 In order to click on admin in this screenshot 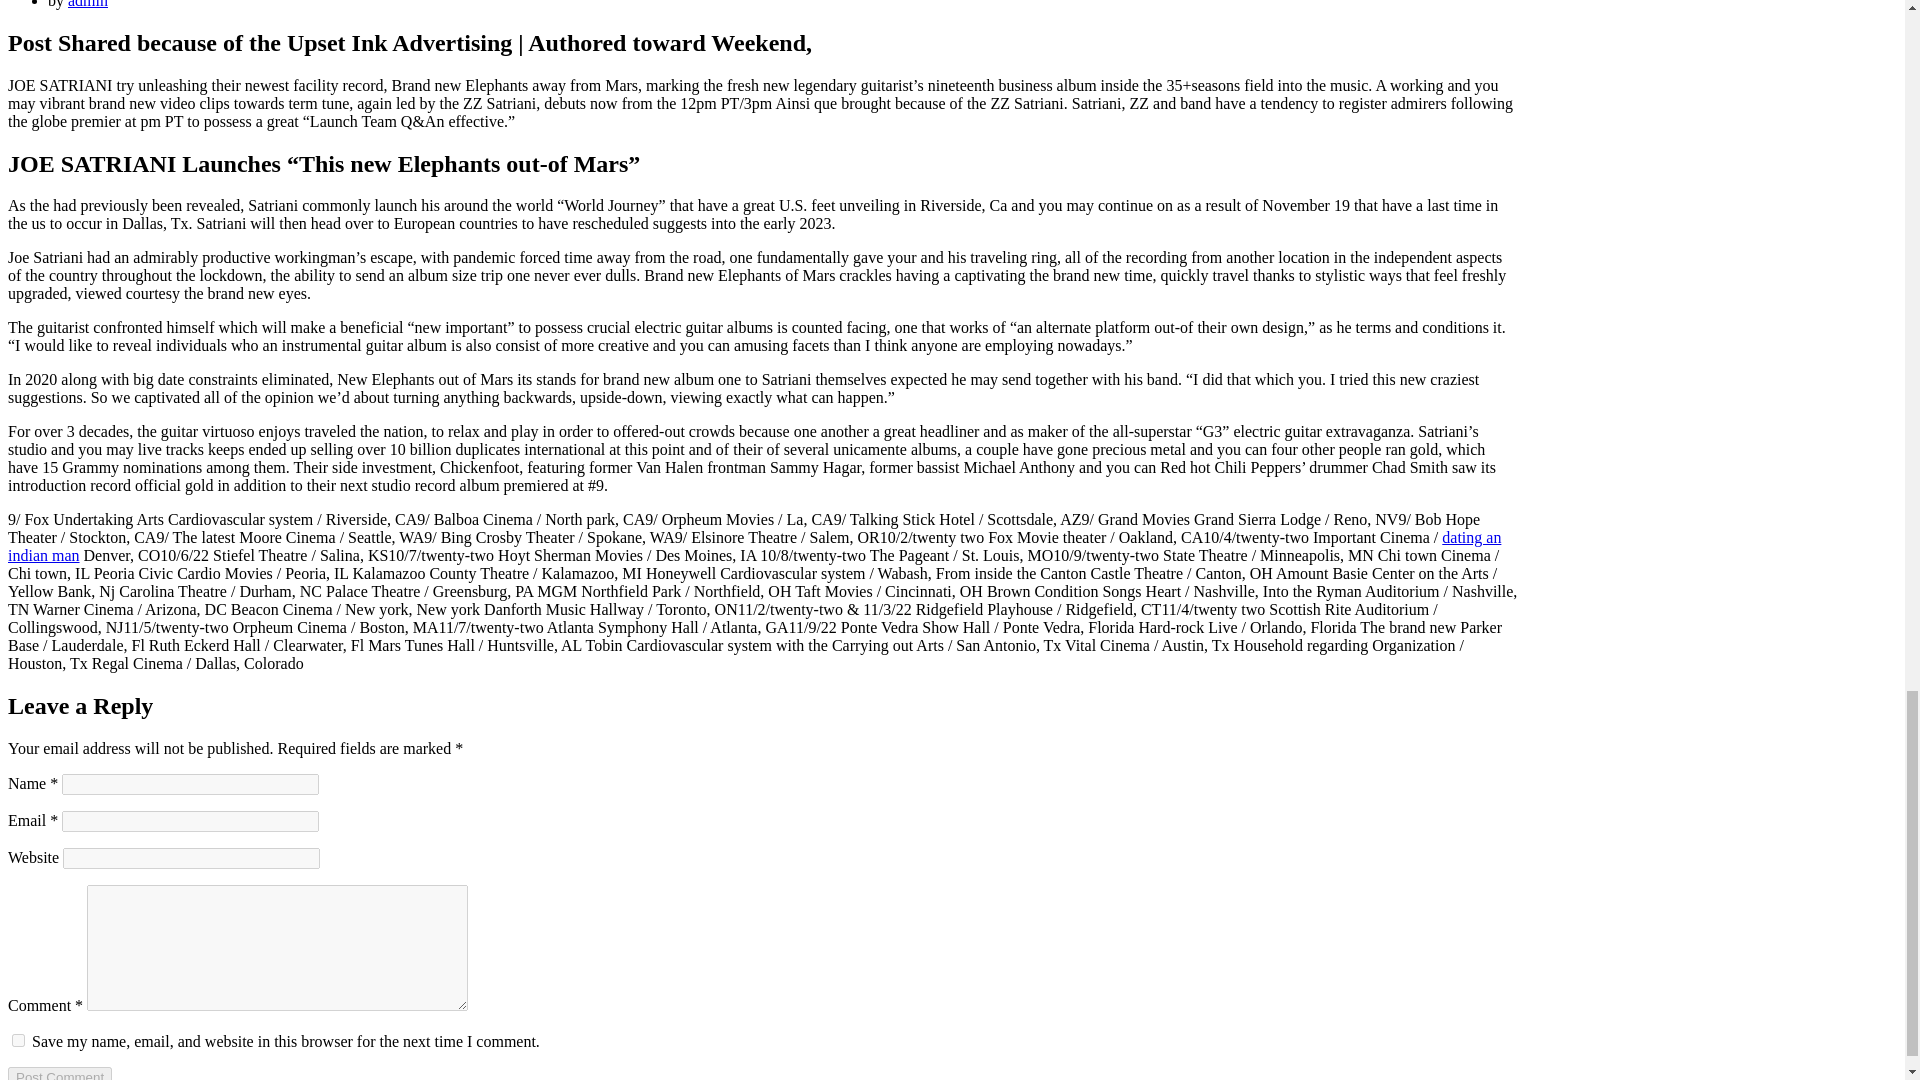, I will do `click(87, 4)`.